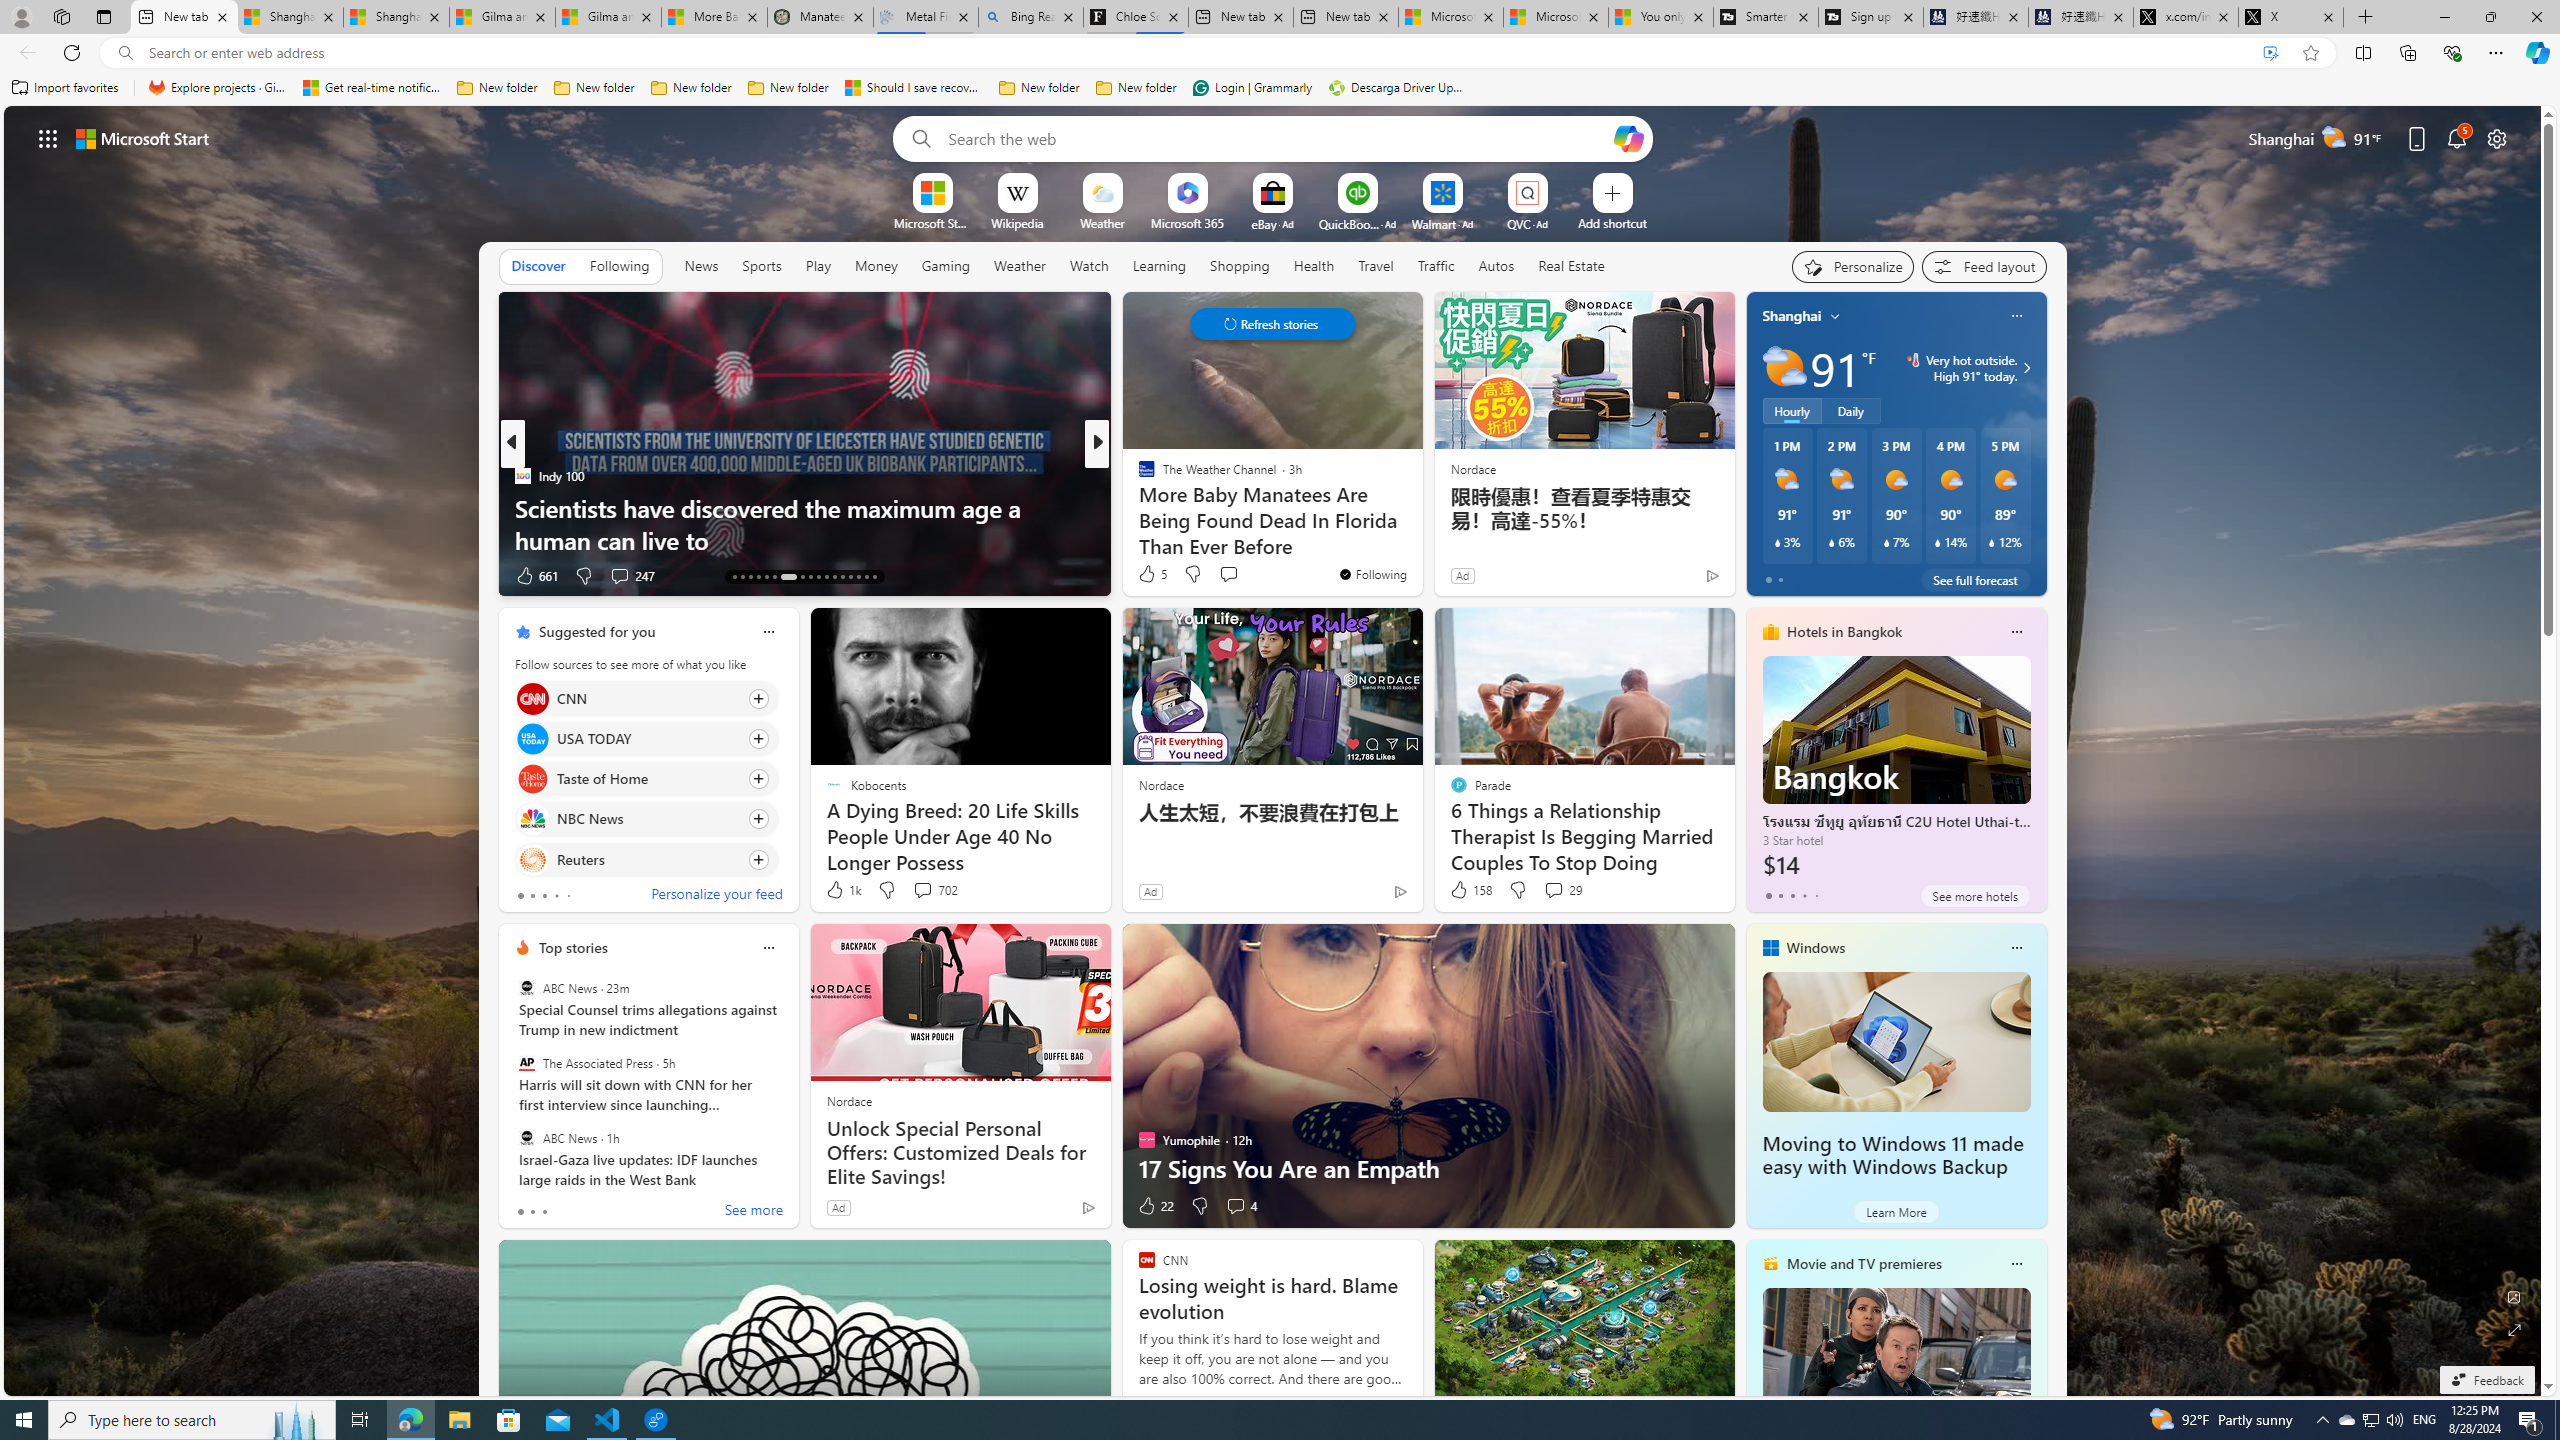 This screenshot has height=1440, width=2560. What do you see at coordinates (1137, 476) in the screenshot?
I see `Climate Crisis 247` at bounding box center [1137, 476].